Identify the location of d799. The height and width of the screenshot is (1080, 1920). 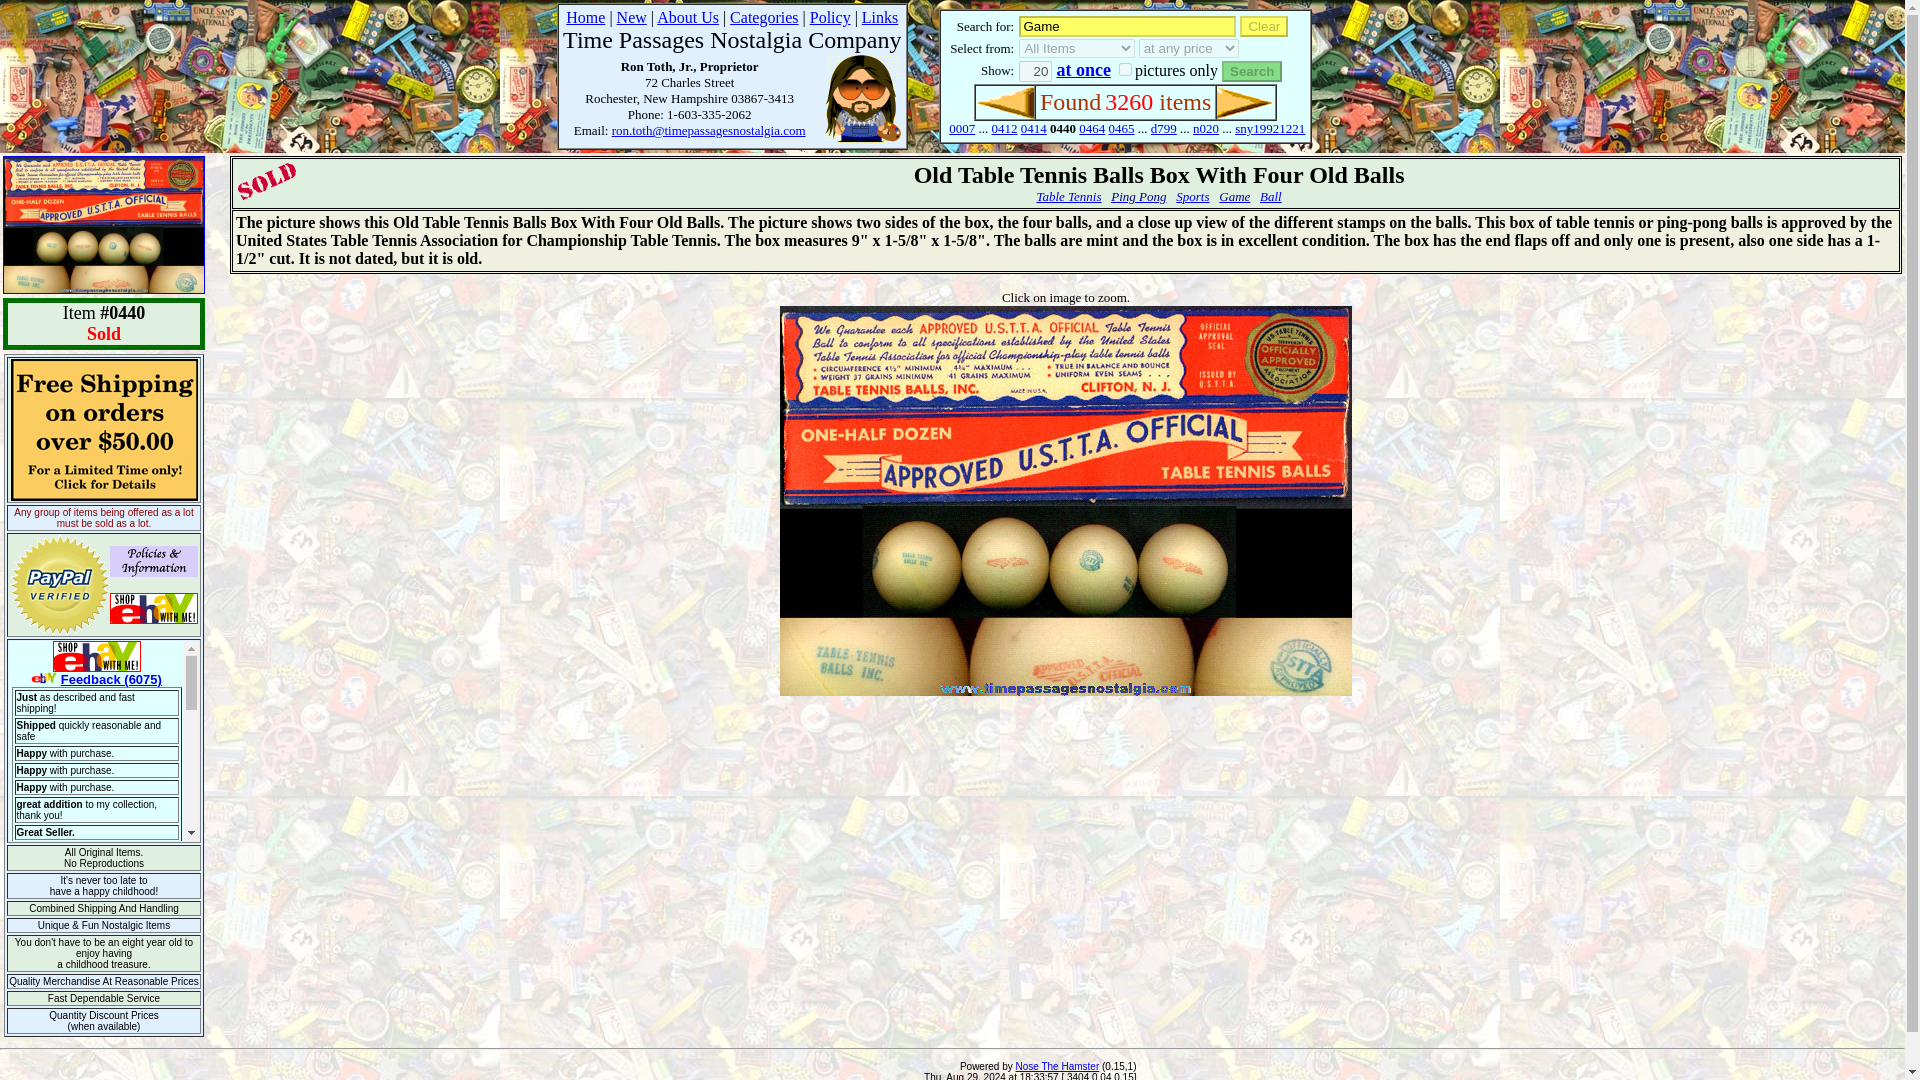
(1163, 128).